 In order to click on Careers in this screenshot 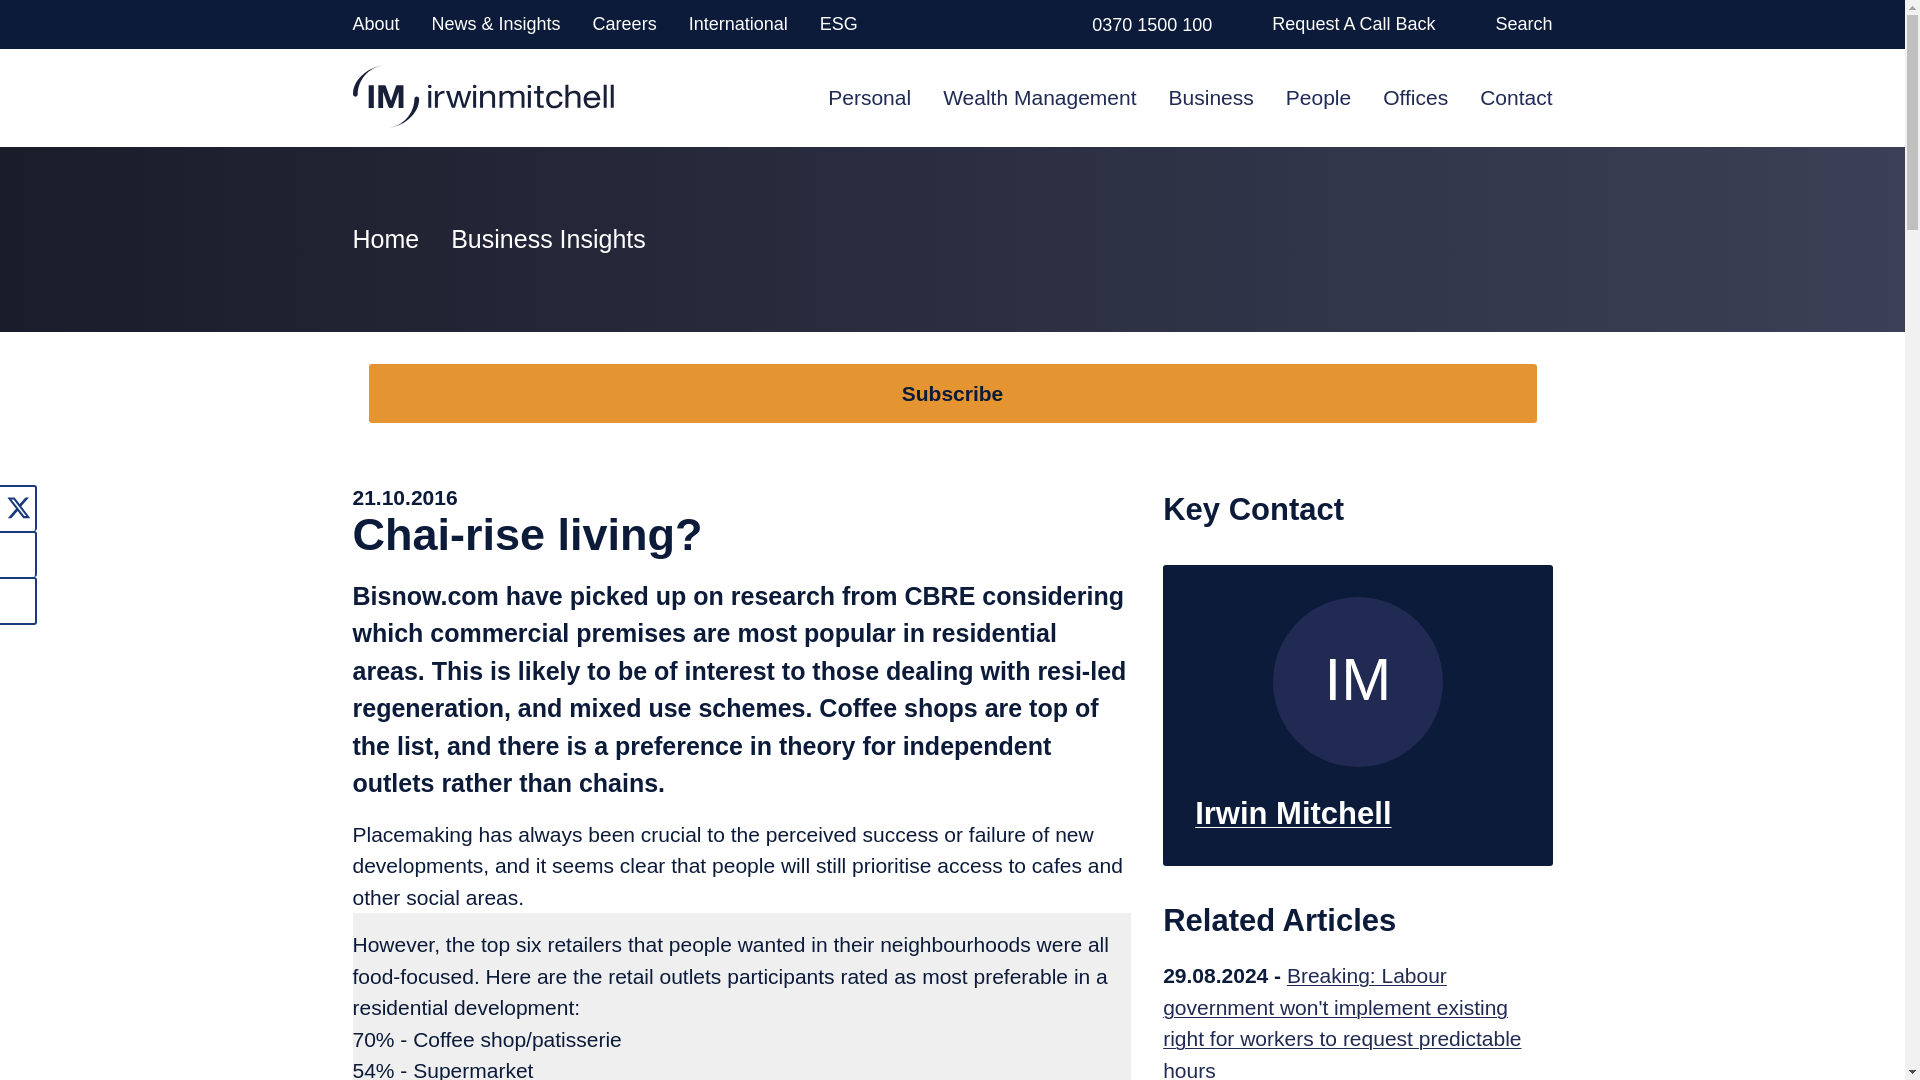, I will do `click(624, 24)`.